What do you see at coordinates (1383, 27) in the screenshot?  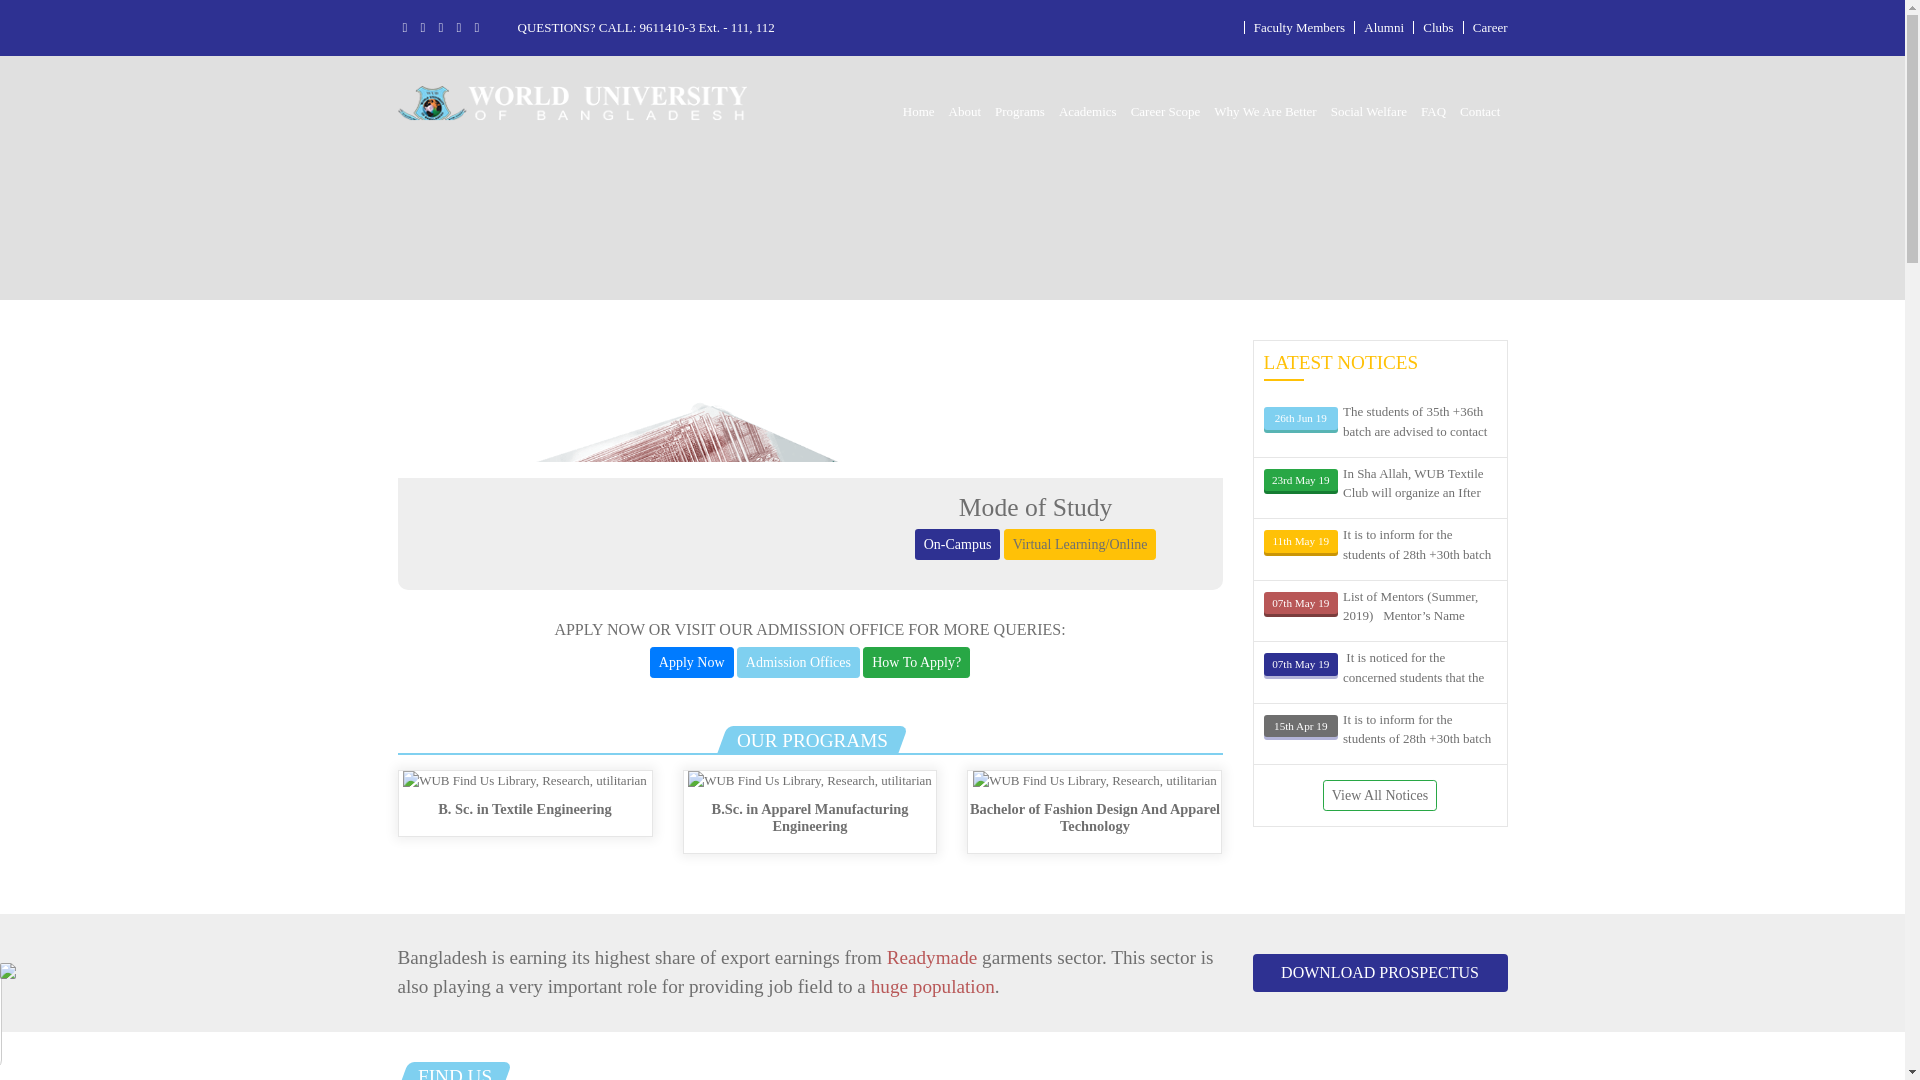 I see `Alumni` at bounding box center [1383, 27].